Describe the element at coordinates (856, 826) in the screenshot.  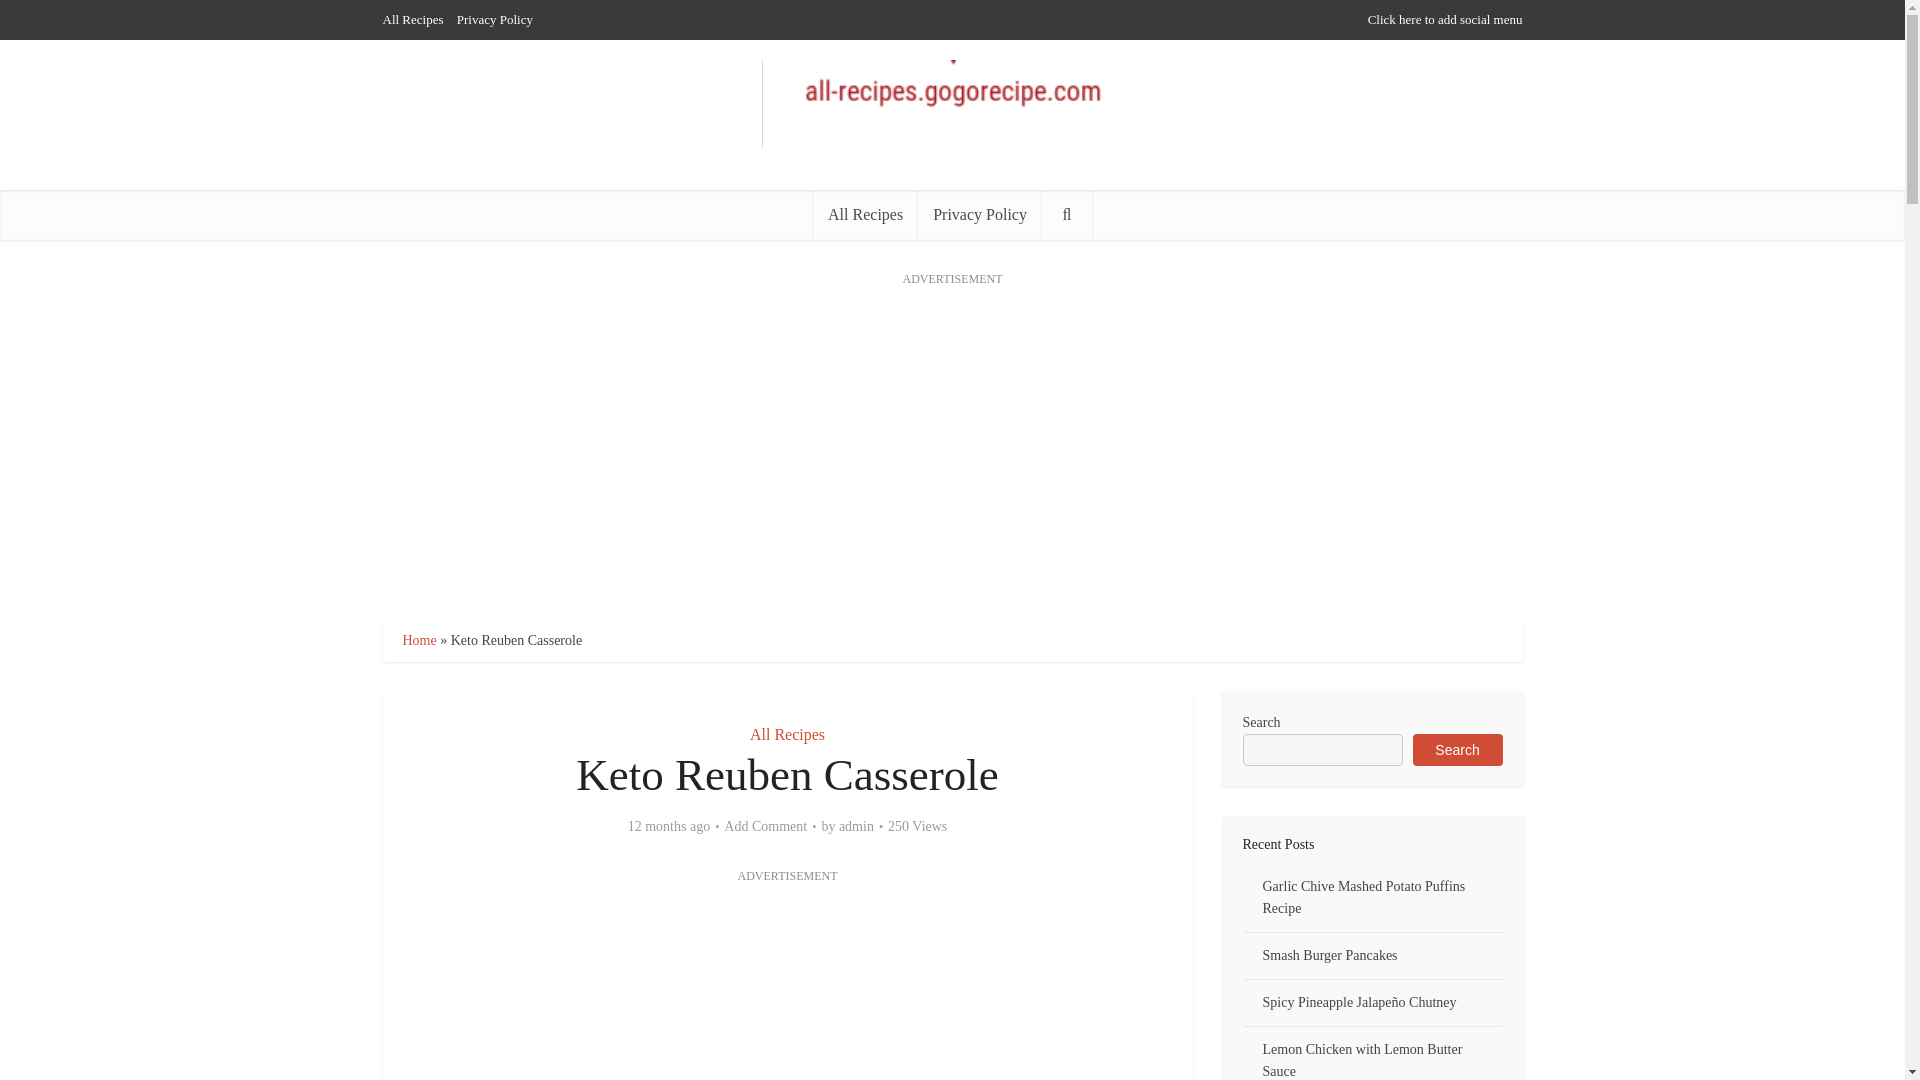
I see `admin` at that location.